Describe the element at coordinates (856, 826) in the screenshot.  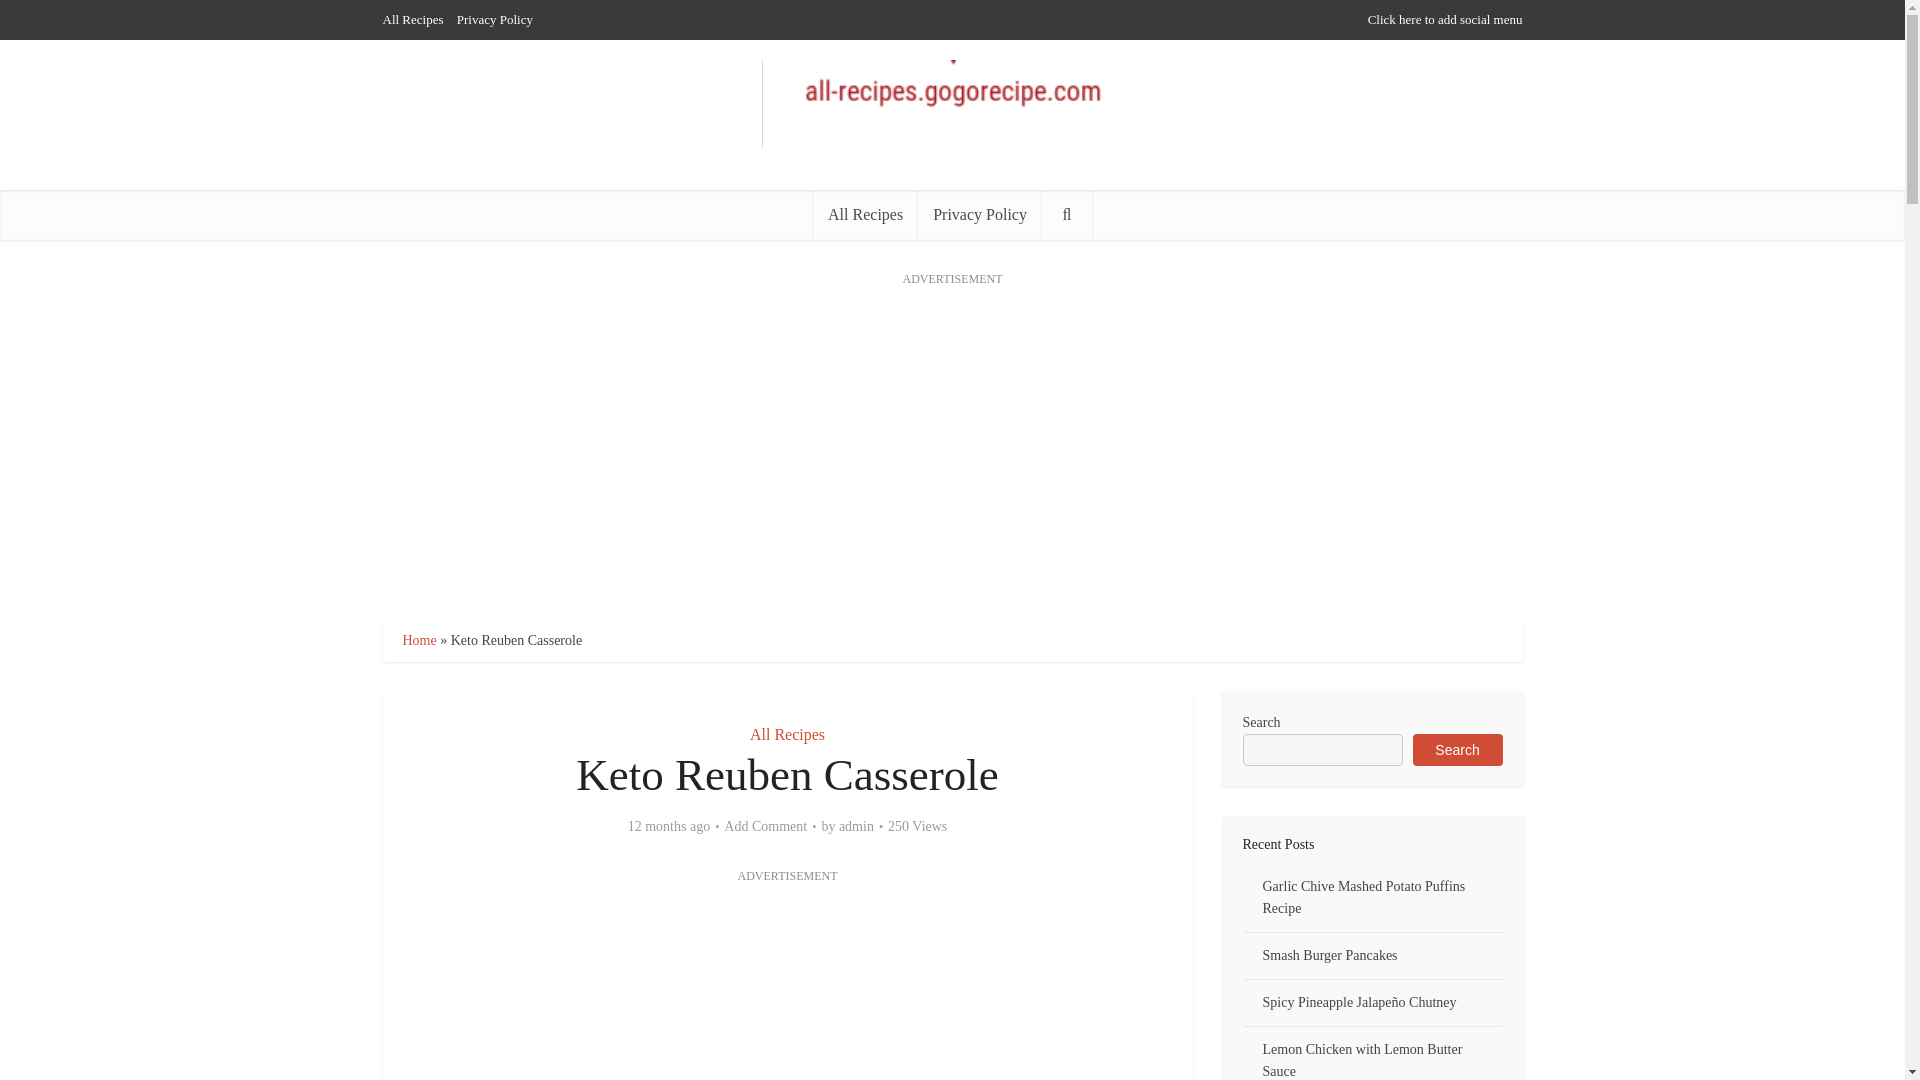
I see `admin` at that location.